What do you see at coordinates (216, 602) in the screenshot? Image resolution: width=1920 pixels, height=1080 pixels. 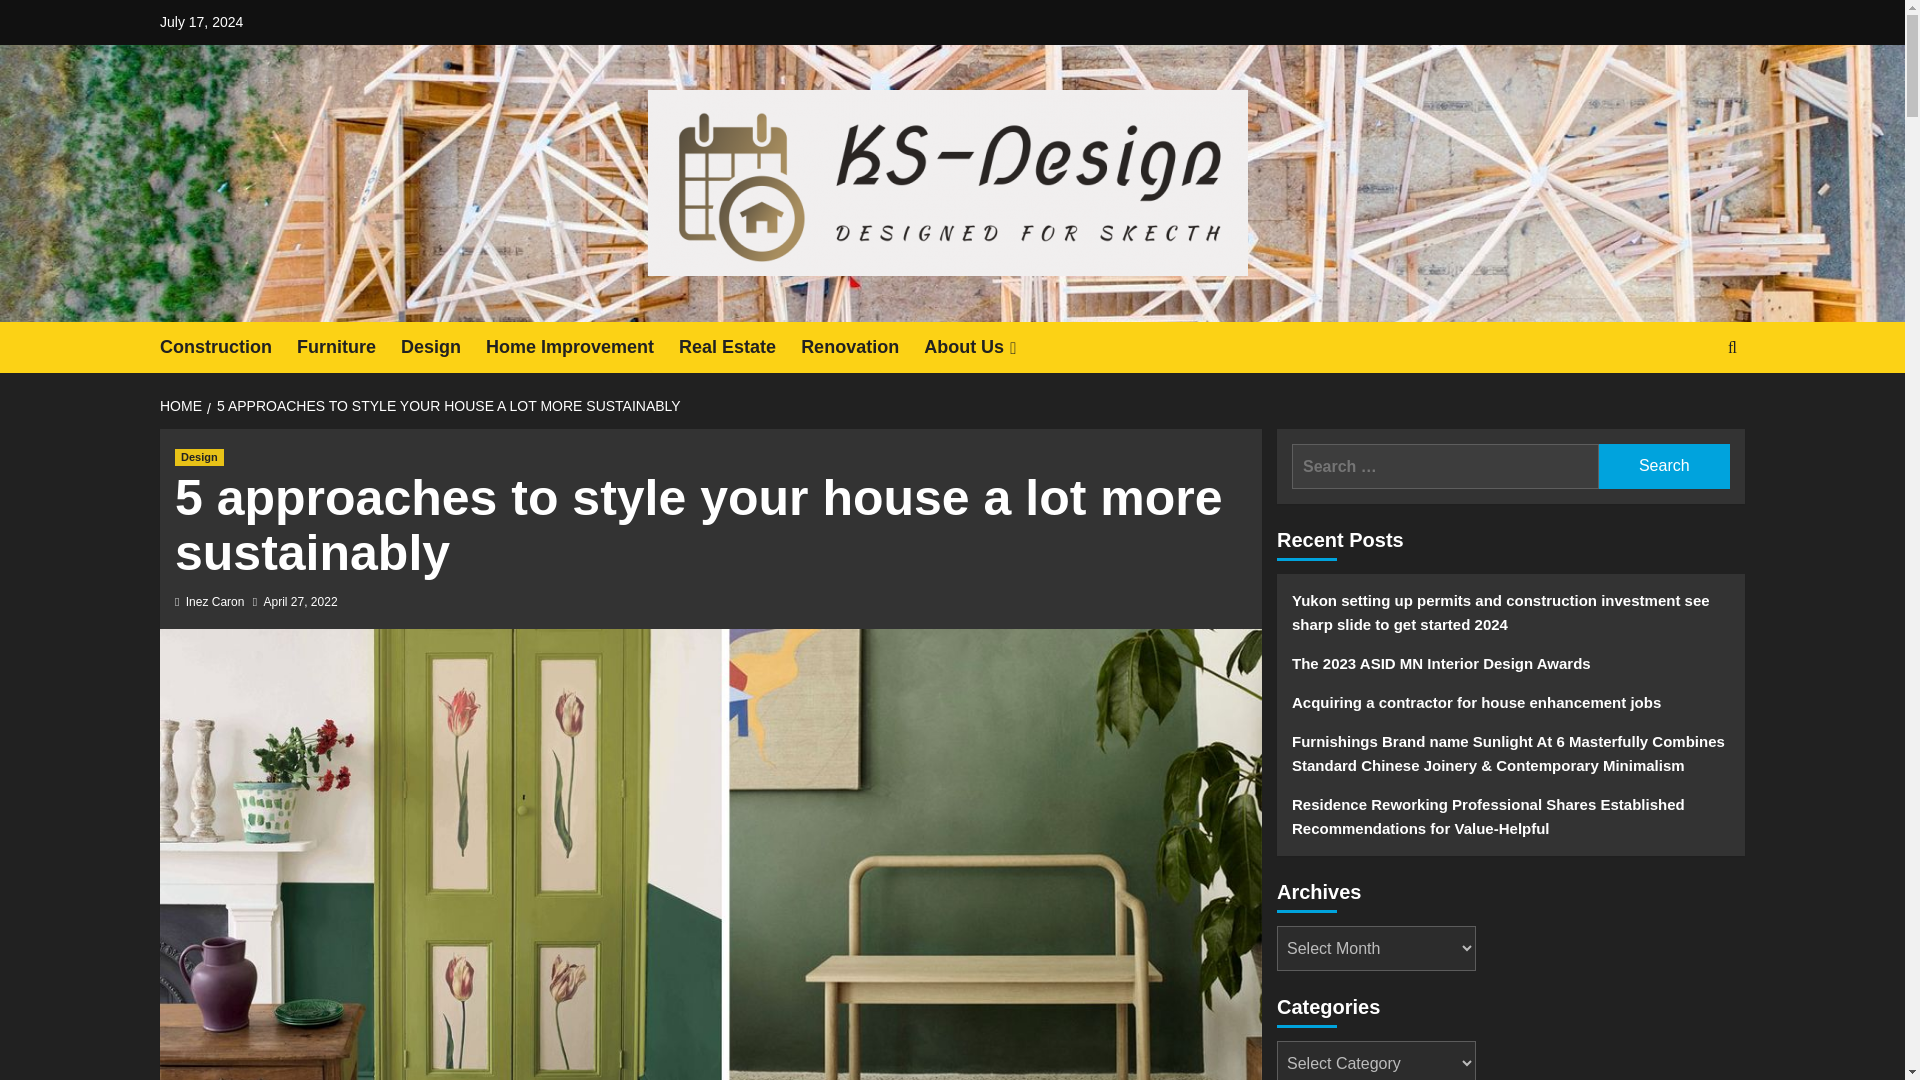 I see `Inez Caron` at bounding box center [216, 602].